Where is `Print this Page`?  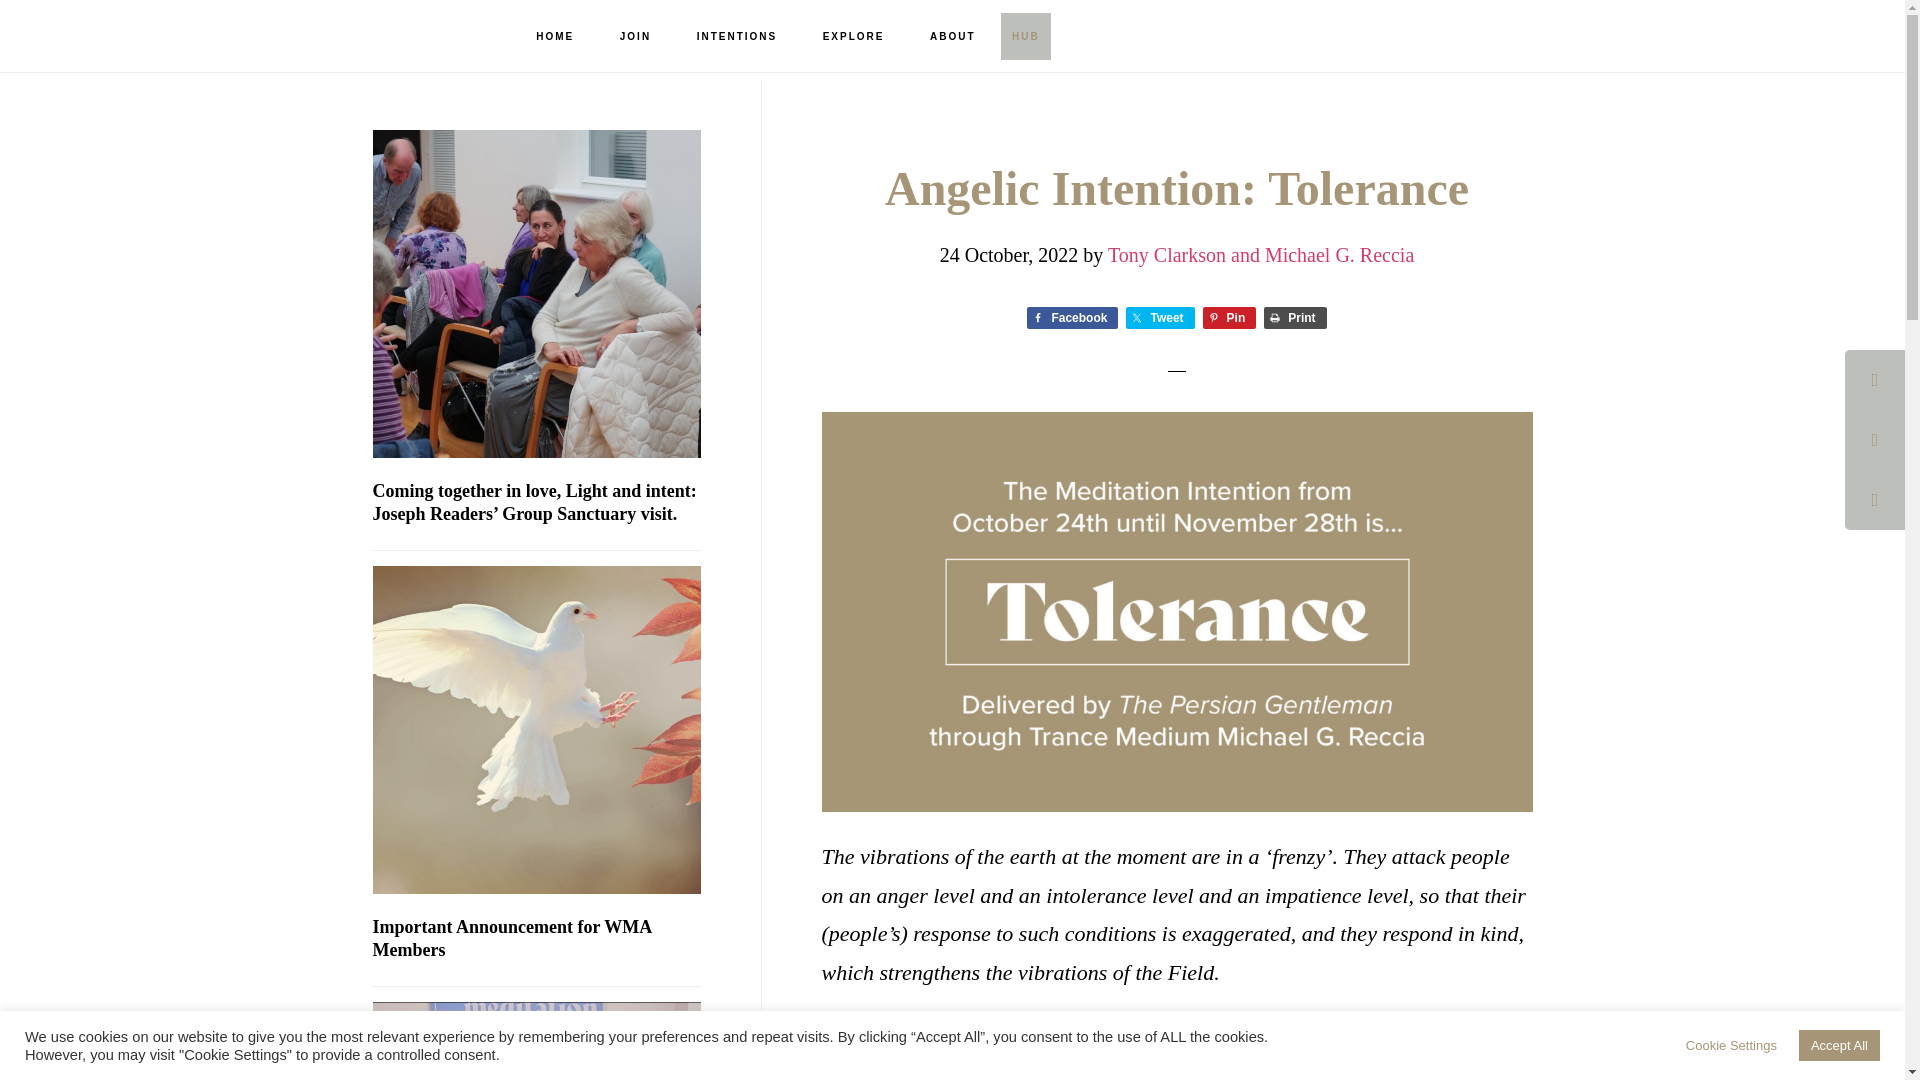
Print this Page is located at coordinates (1294, 318).